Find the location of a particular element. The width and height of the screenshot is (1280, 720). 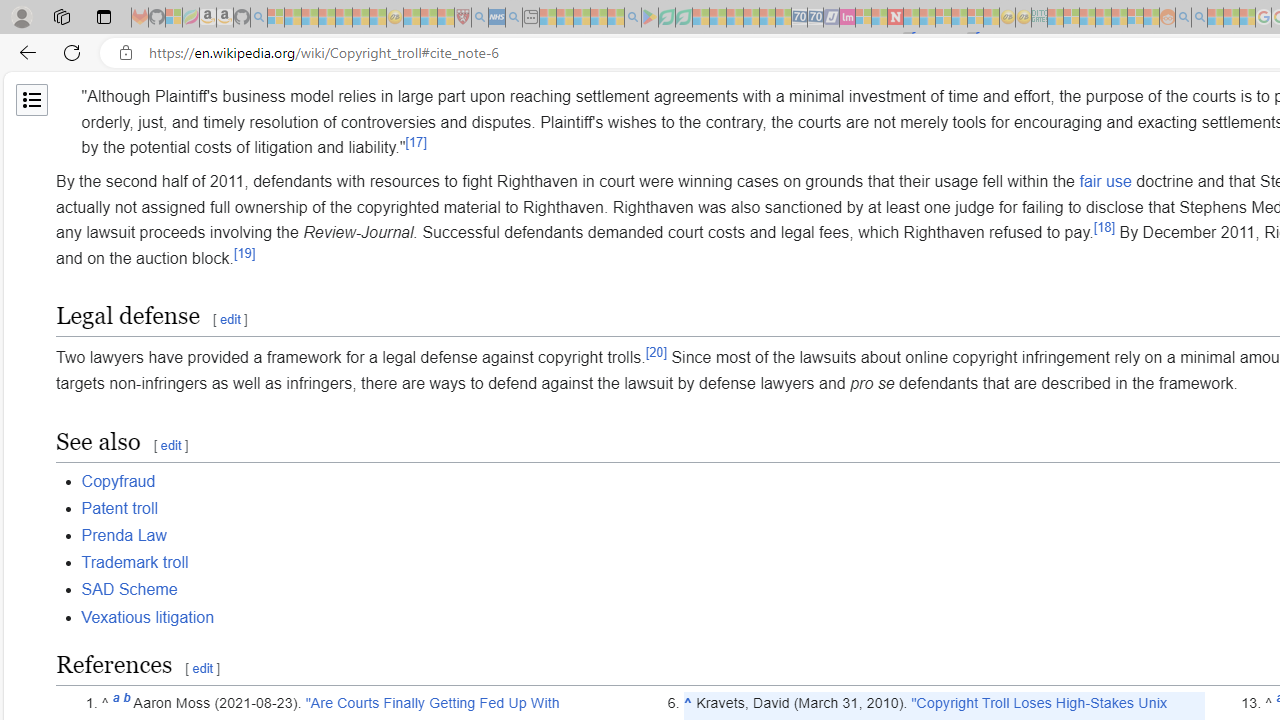

View site information is located at coordinates (126, 53).